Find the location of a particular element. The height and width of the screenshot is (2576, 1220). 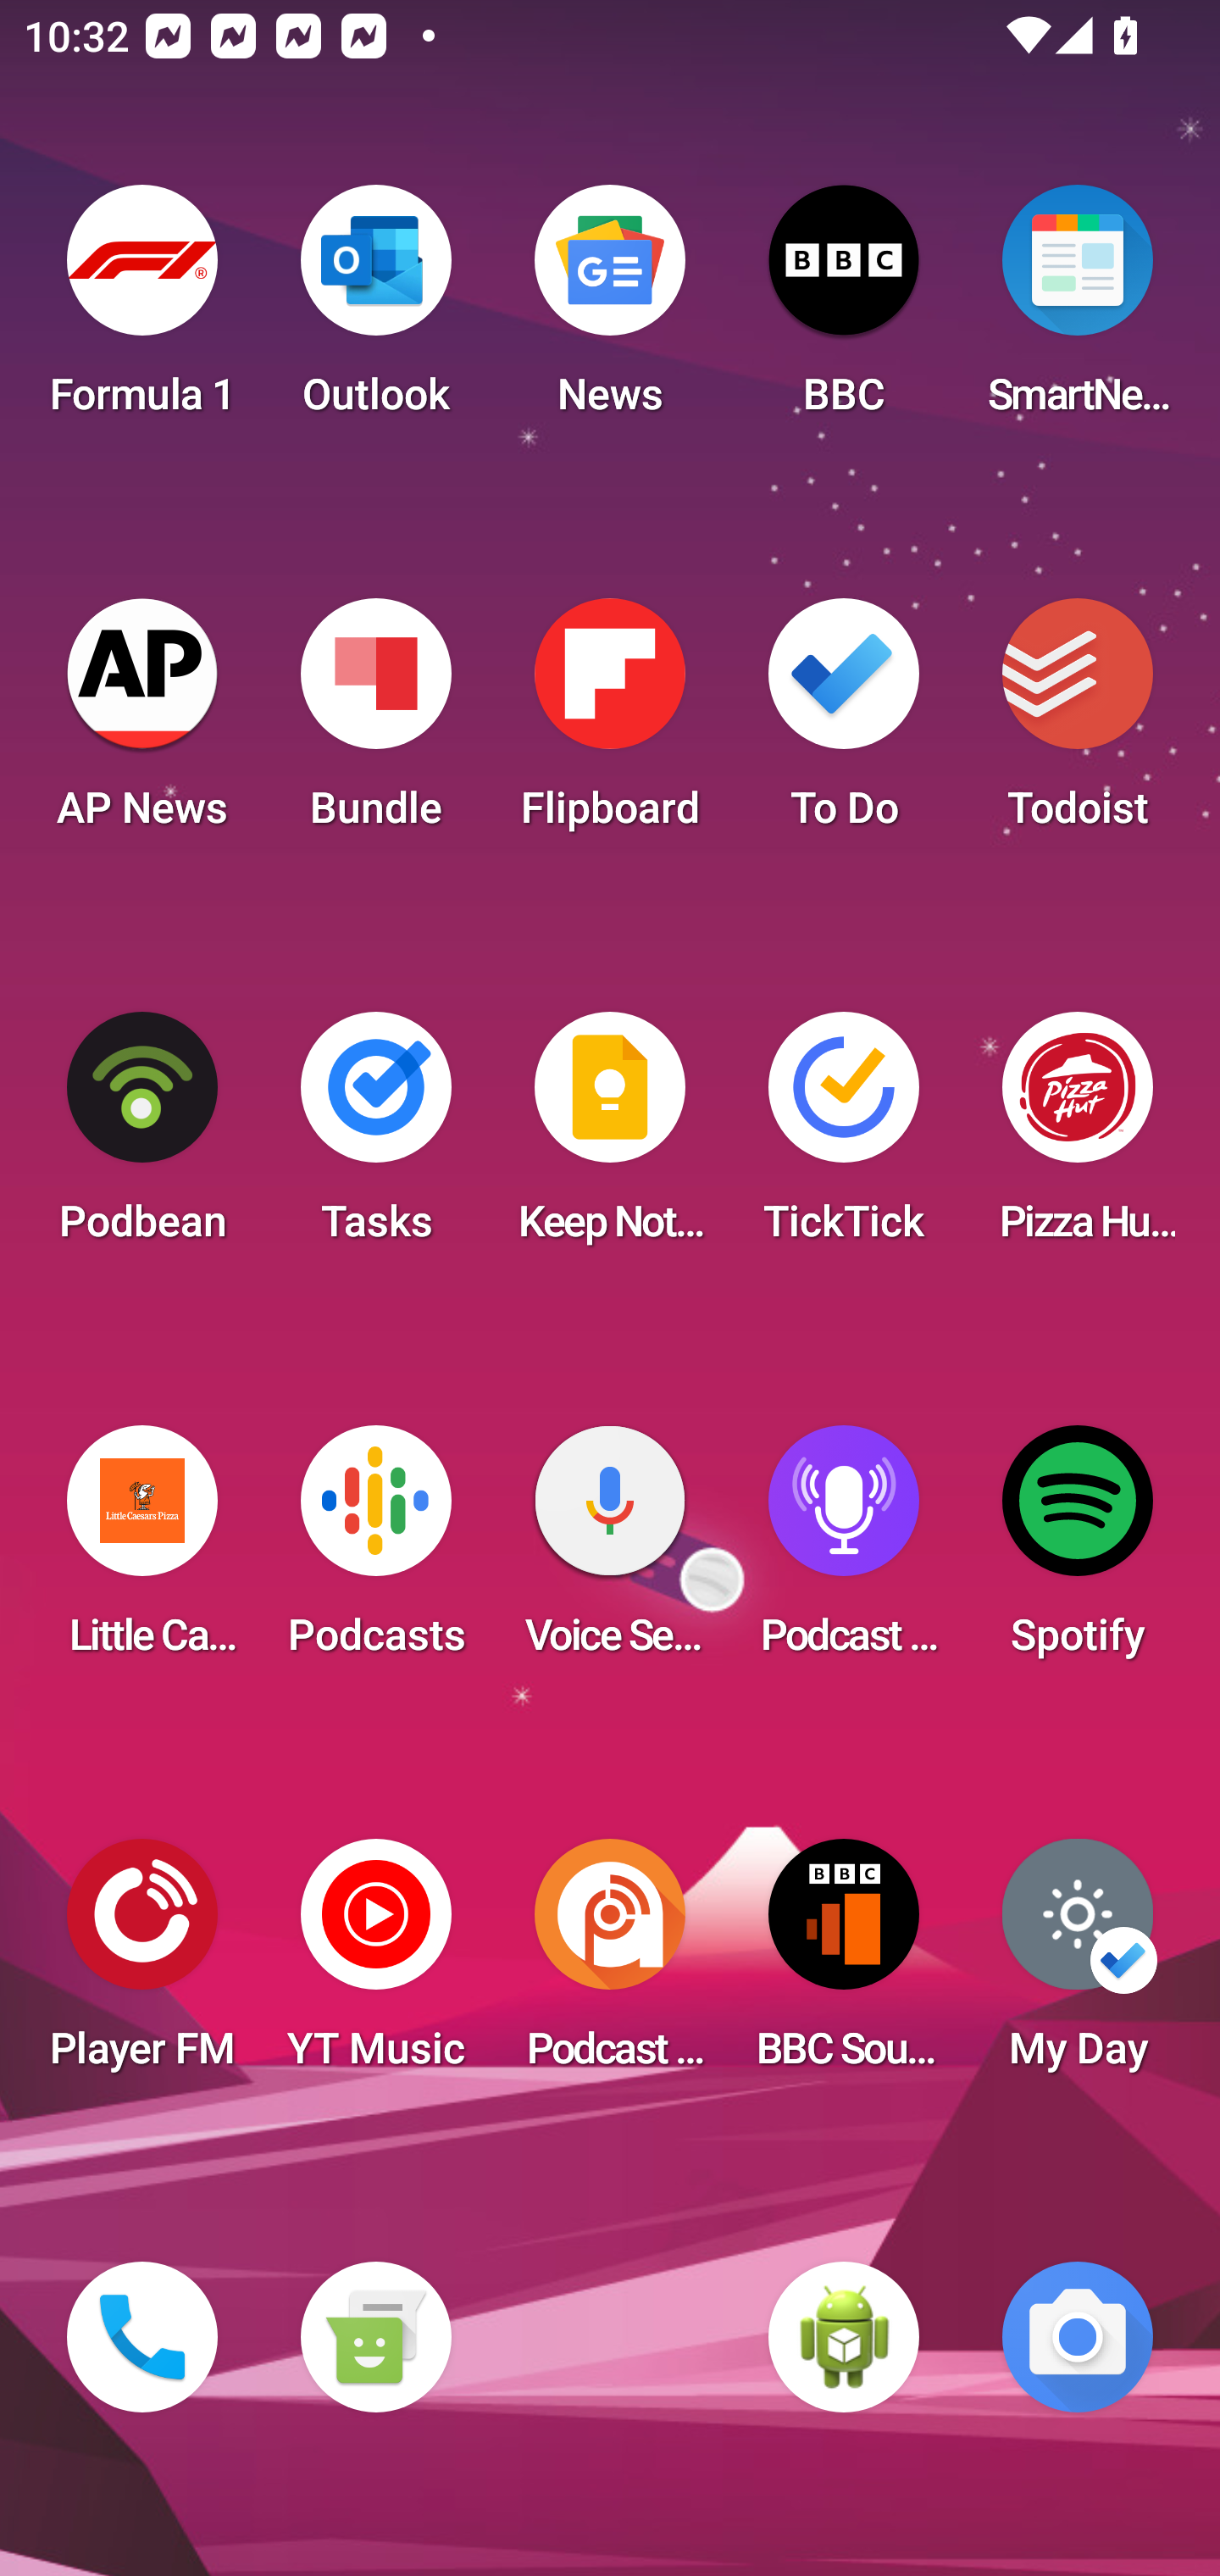

Little Caesars Pizza is located at coordinates (142, 1551).